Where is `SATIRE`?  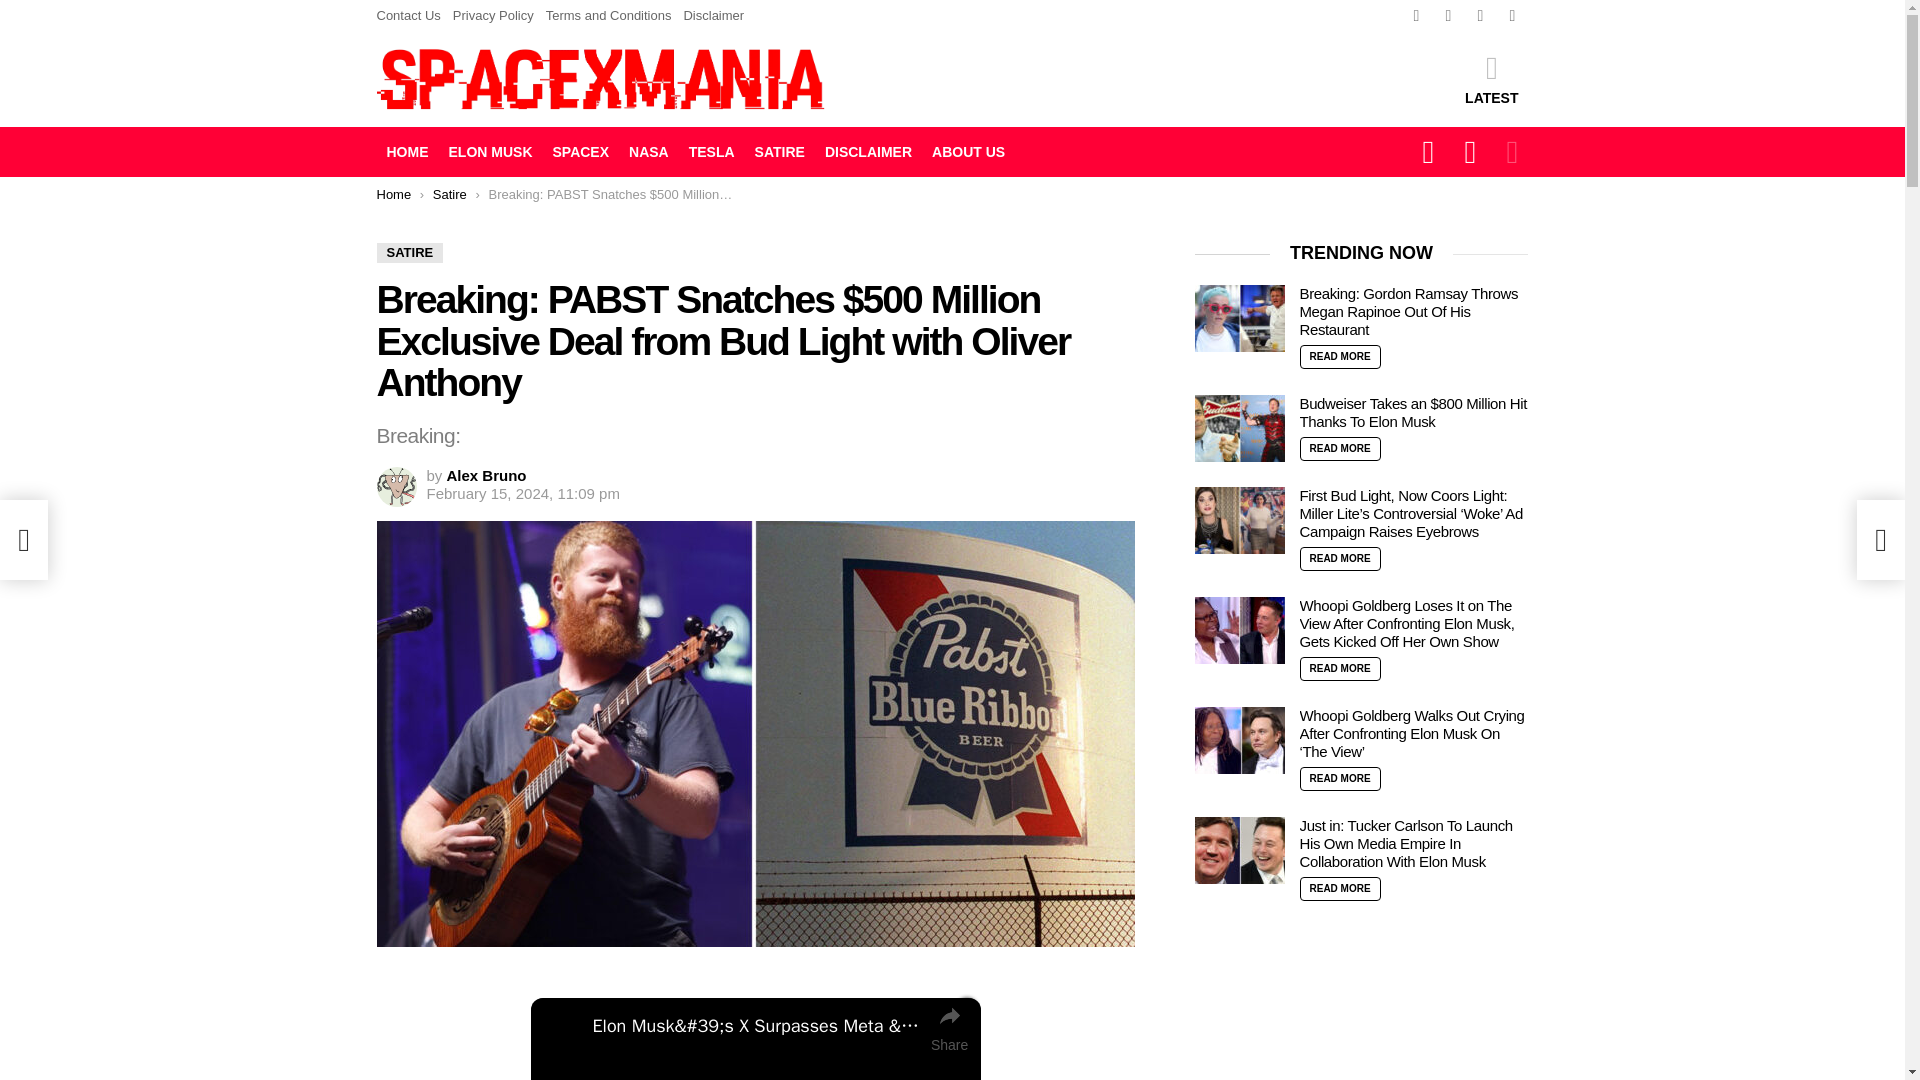 SATIRE is located at coordinates (410, 253).